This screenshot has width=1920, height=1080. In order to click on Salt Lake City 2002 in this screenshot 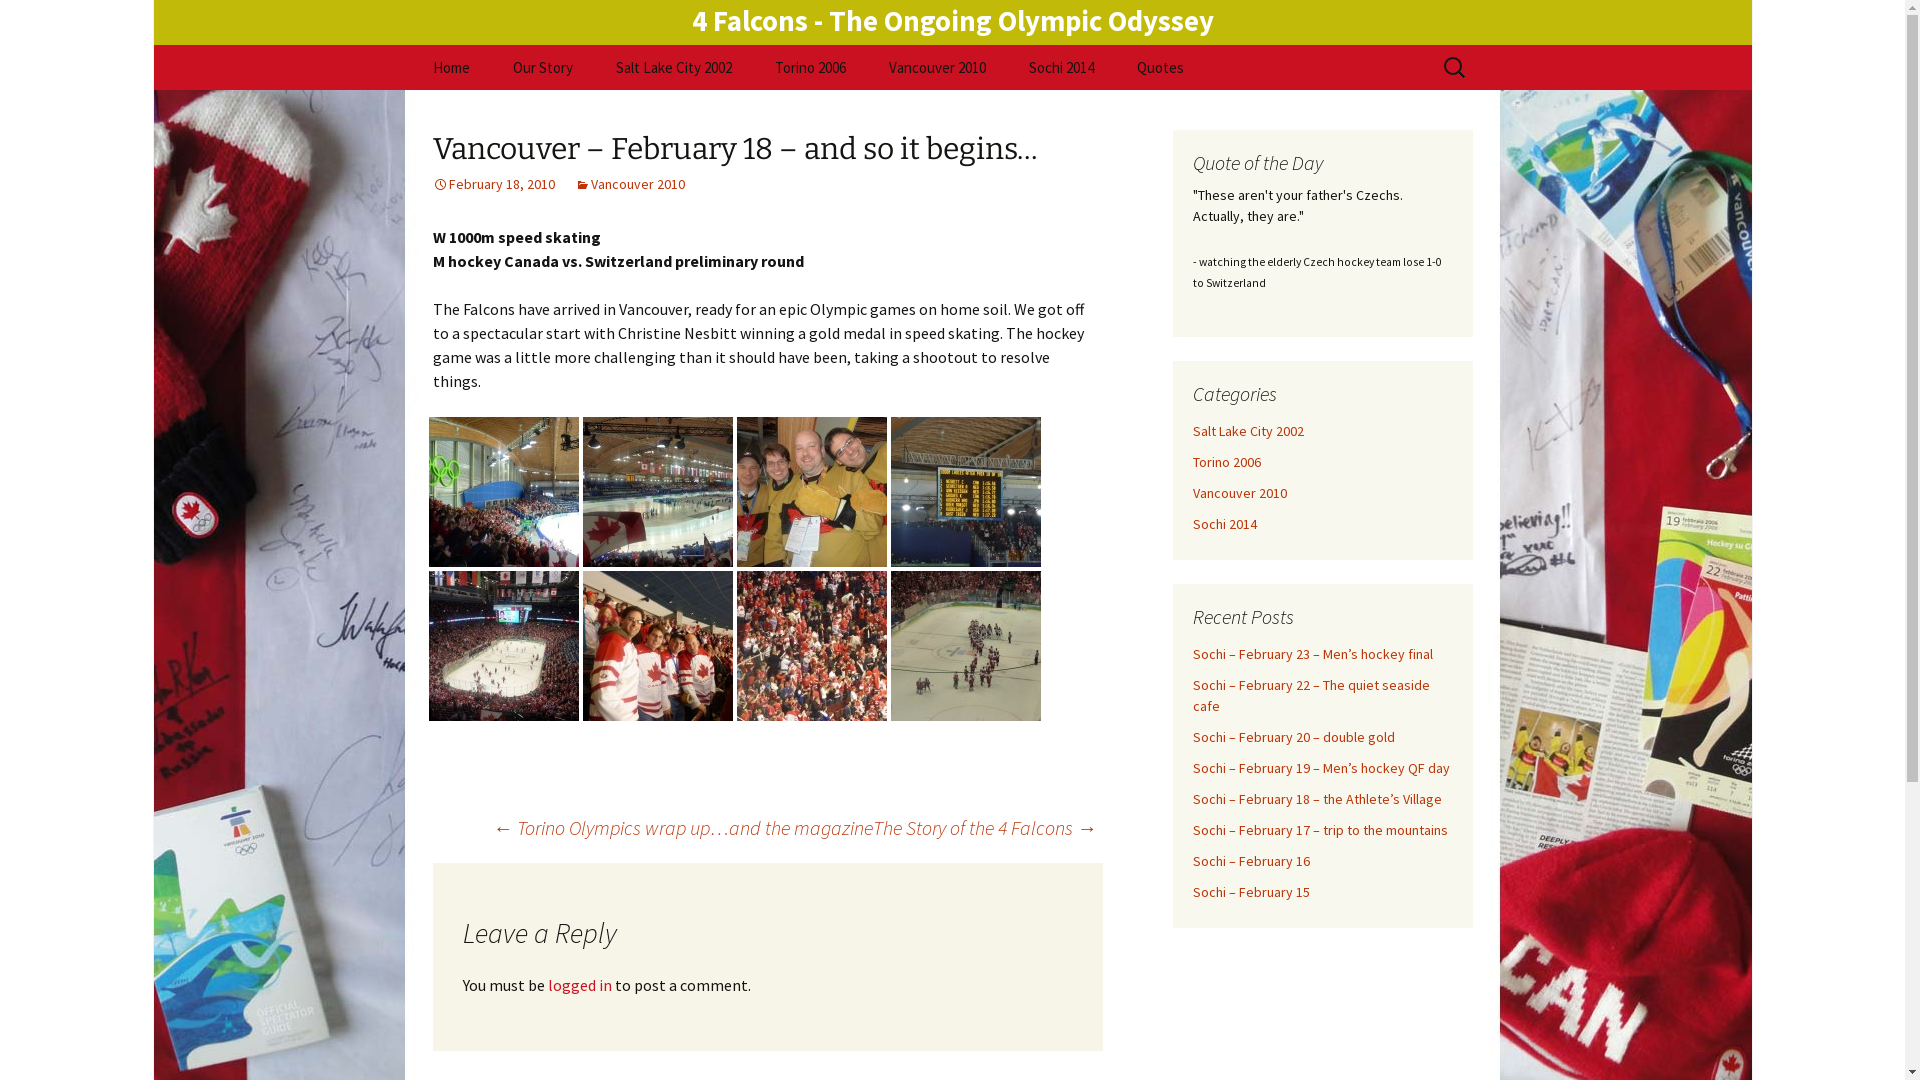, I will do `click(674, 68)`.